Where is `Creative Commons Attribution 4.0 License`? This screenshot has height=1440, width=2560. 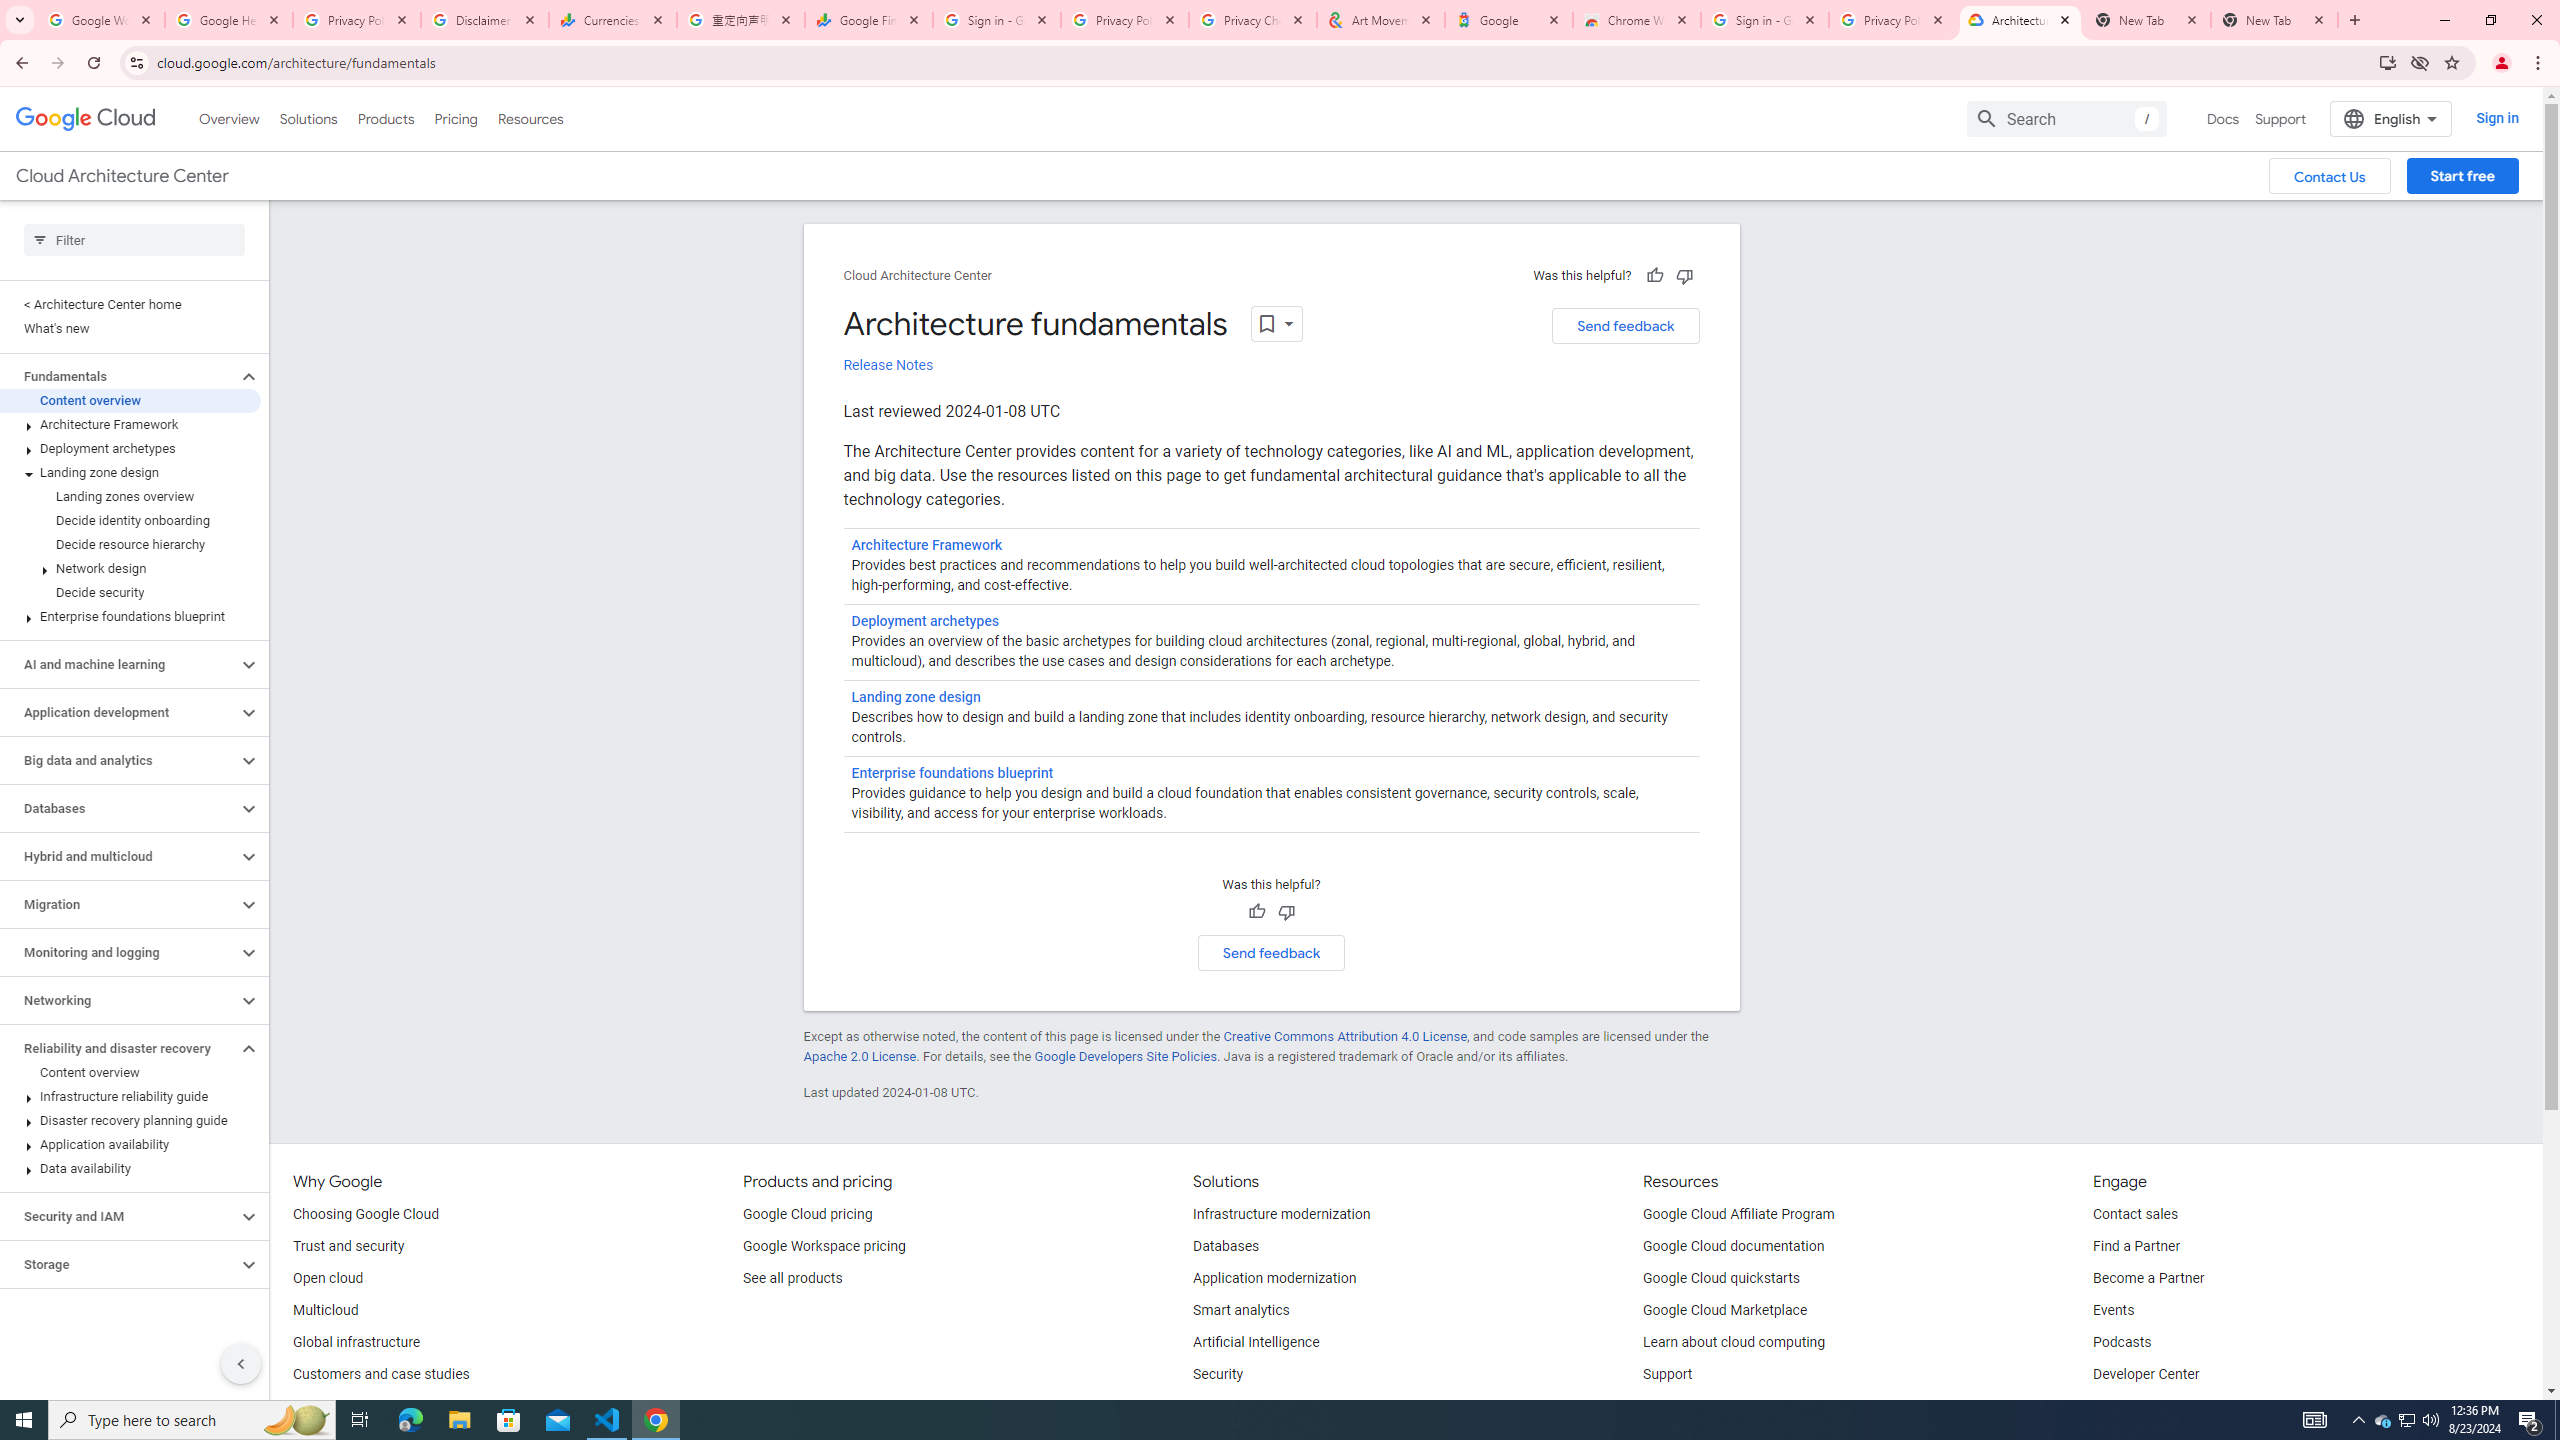
Creative Commons Attribution 4.0 License is located at coordinates (1344, 1036).